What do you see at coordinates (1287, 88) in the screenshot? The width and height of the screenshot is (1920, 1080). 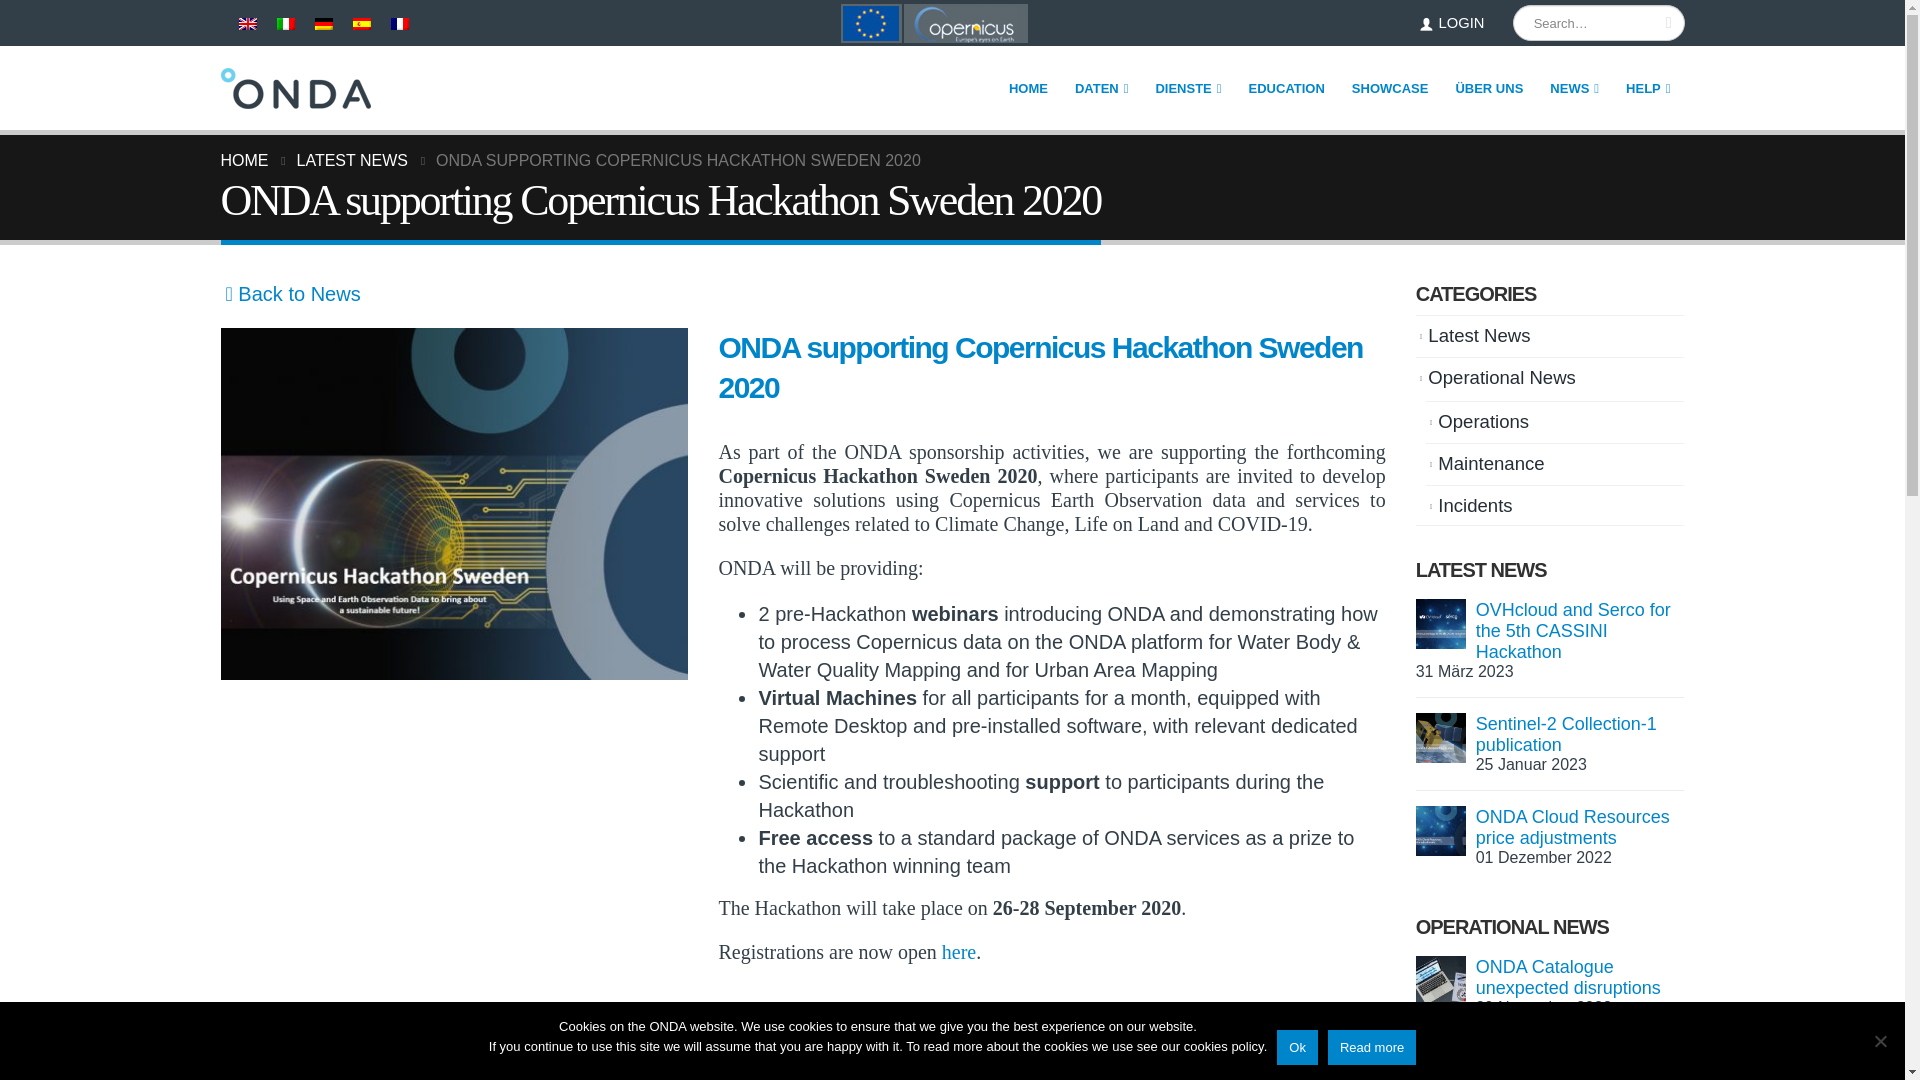 I see `EDUCATION` at bounding box center [1287, 88].